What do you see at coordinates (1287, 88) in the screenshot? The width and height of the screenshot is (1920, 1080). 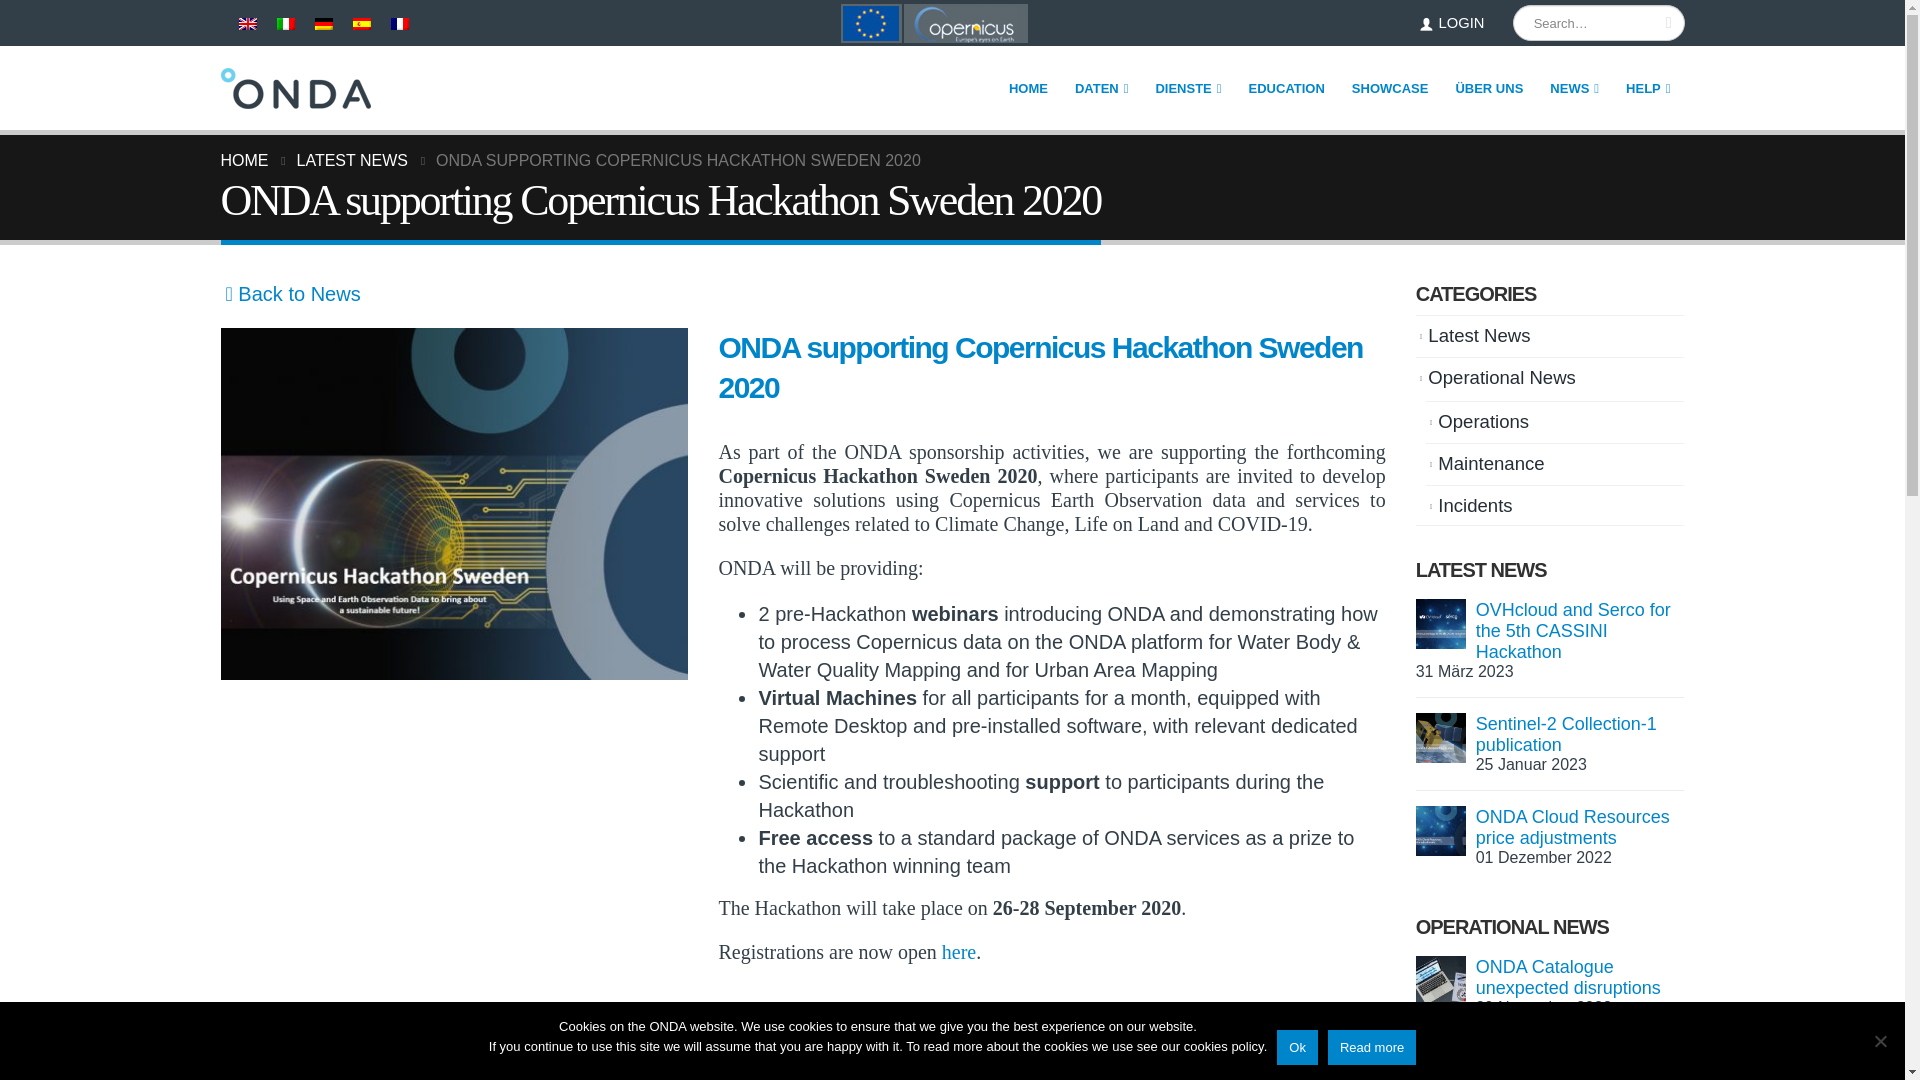 I see `EDUCATION` at bounding box center [1287, 88].